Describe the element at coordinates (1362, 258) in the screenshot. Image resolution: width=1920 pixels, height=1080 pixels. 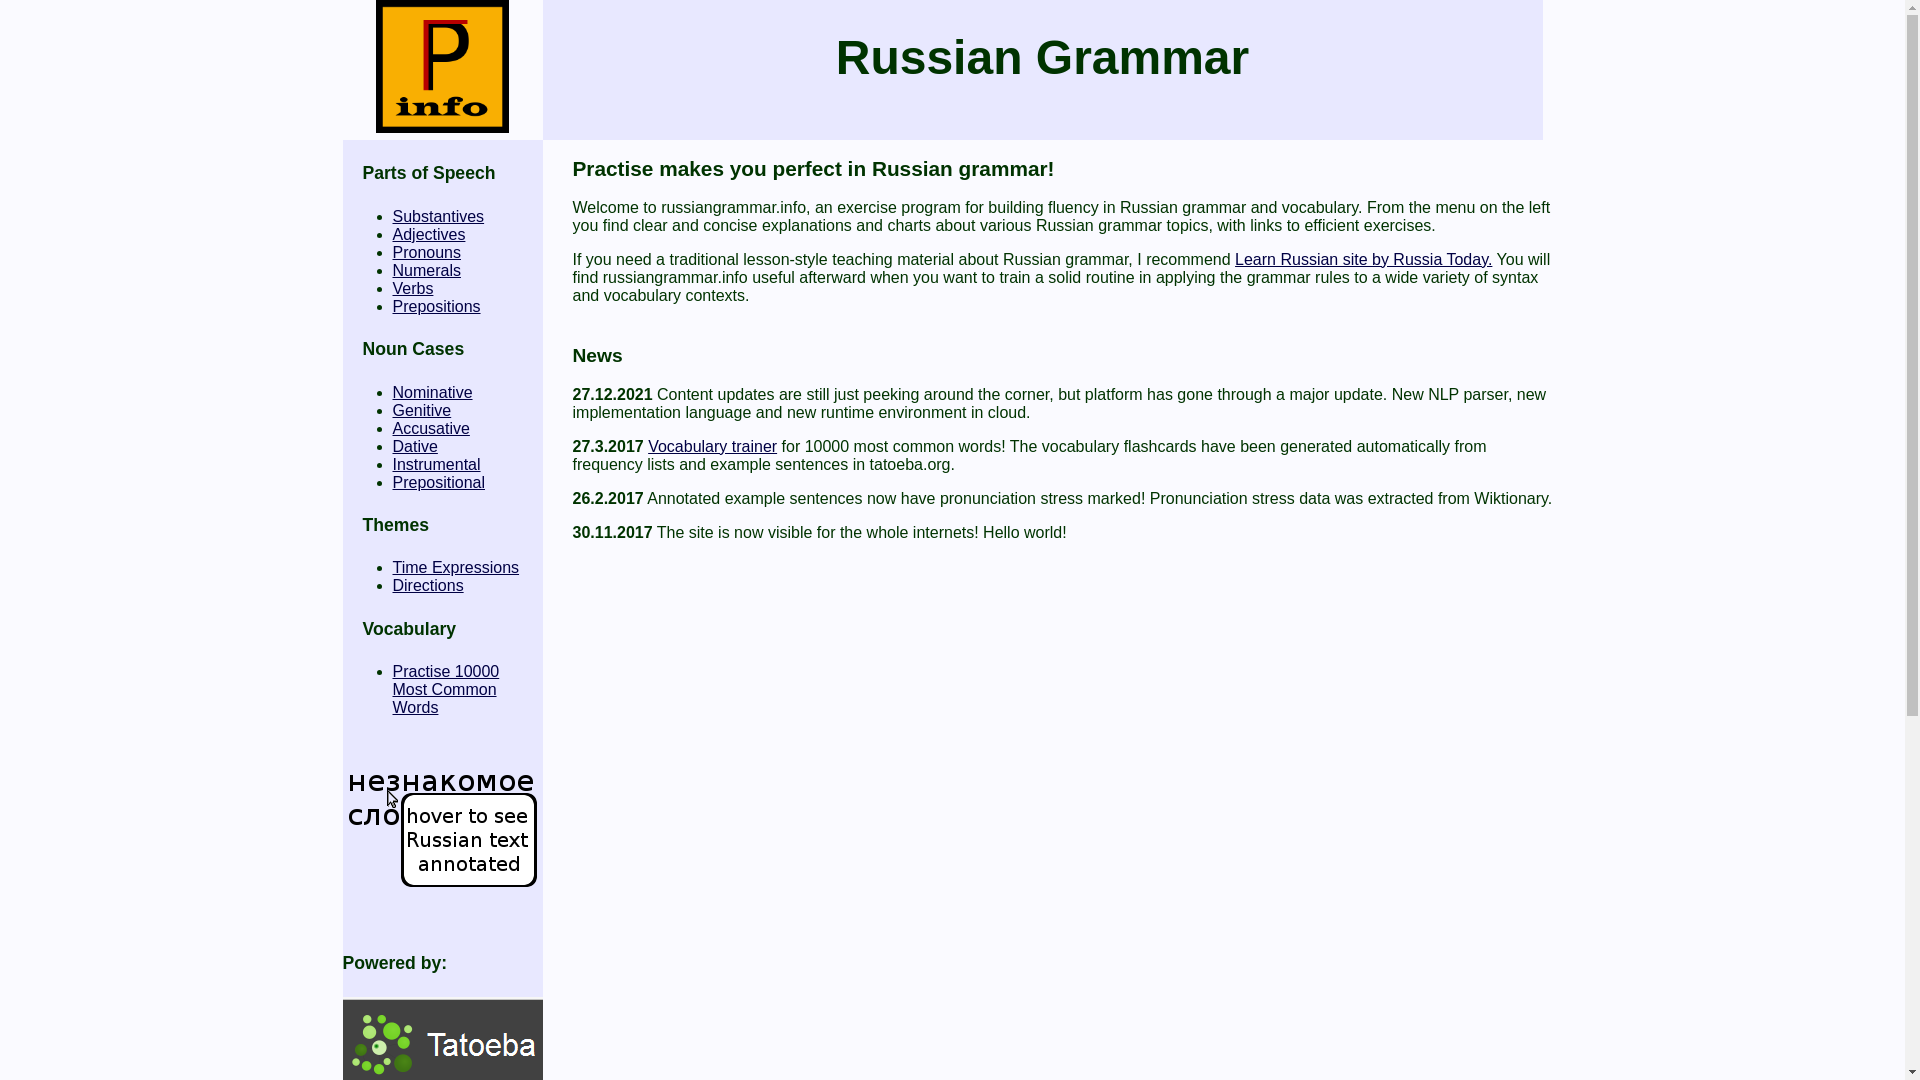
I see `Adjectives` at that location.